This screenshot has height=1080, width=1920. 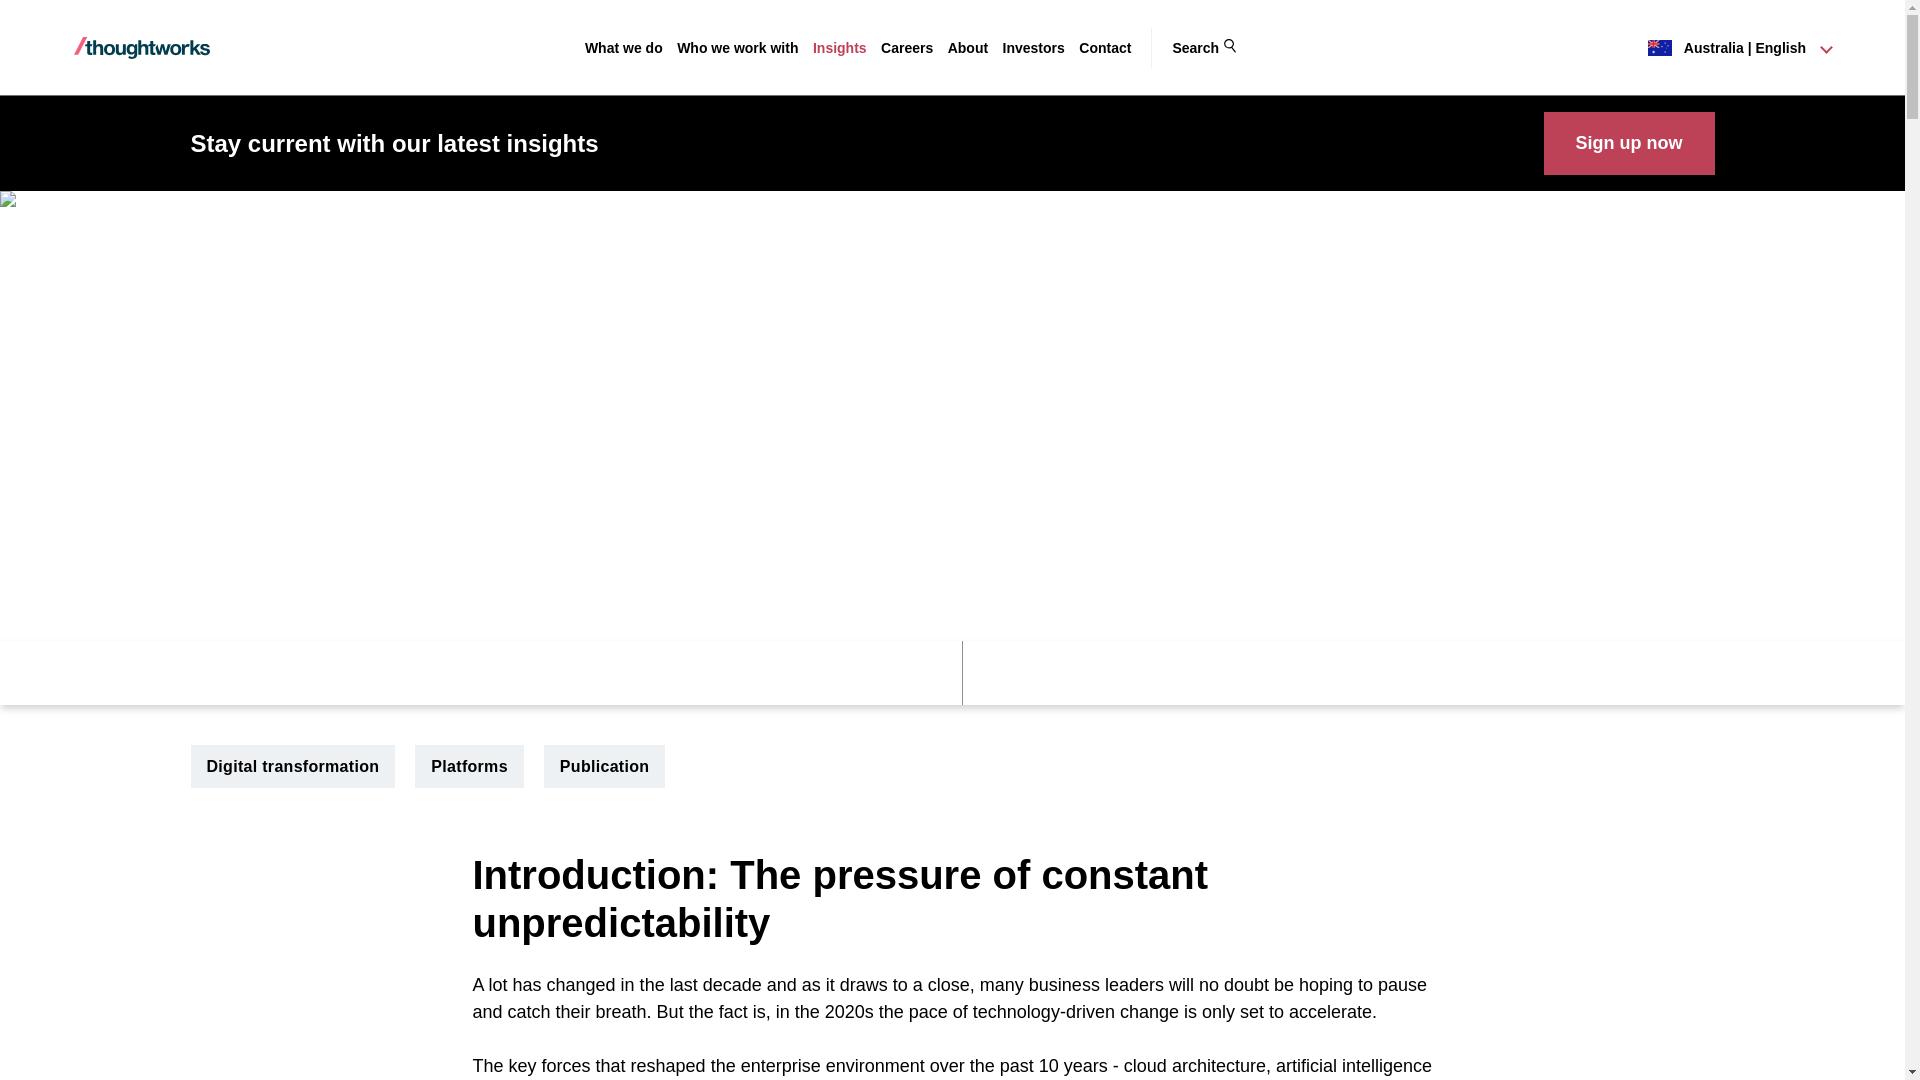 I want to click on Thoughtworks, so click(x=142, y=48).